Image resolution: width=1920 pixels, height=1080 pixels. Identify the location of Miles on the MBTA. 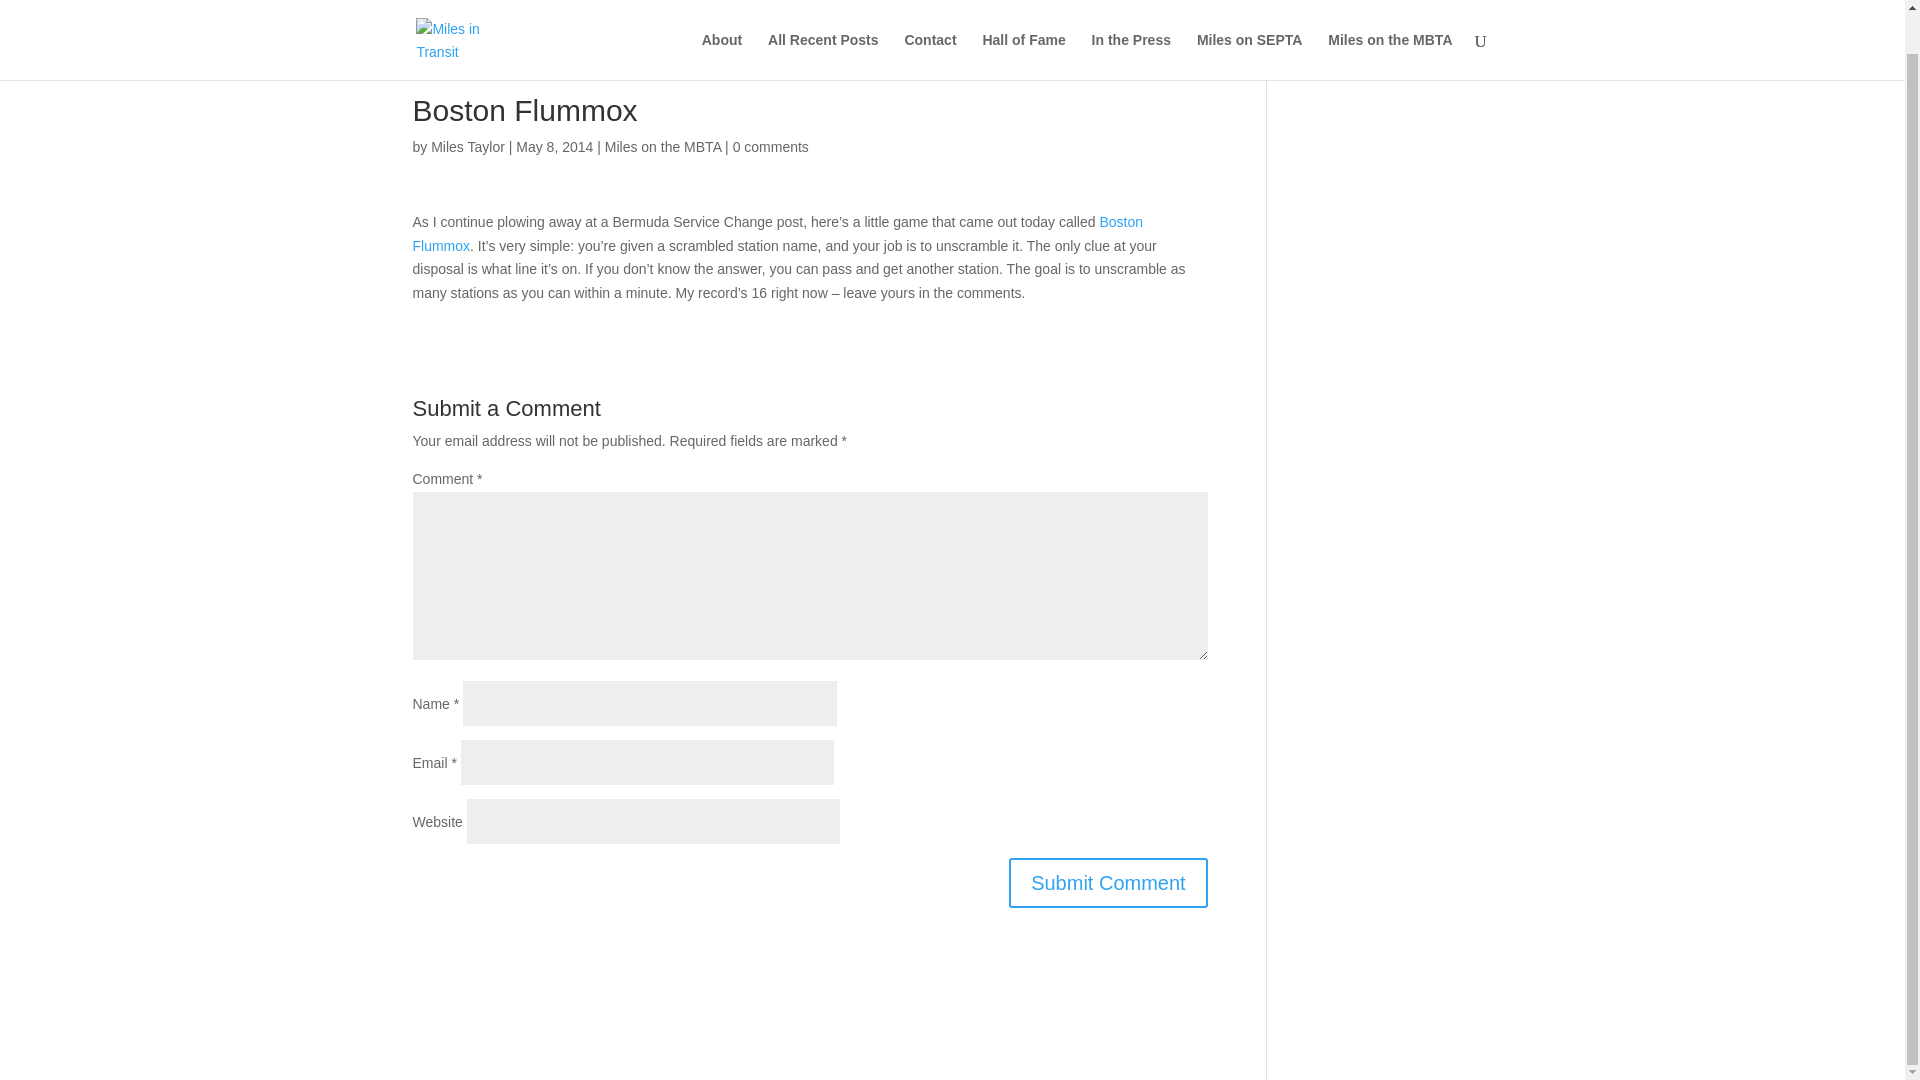
(1390, 18).